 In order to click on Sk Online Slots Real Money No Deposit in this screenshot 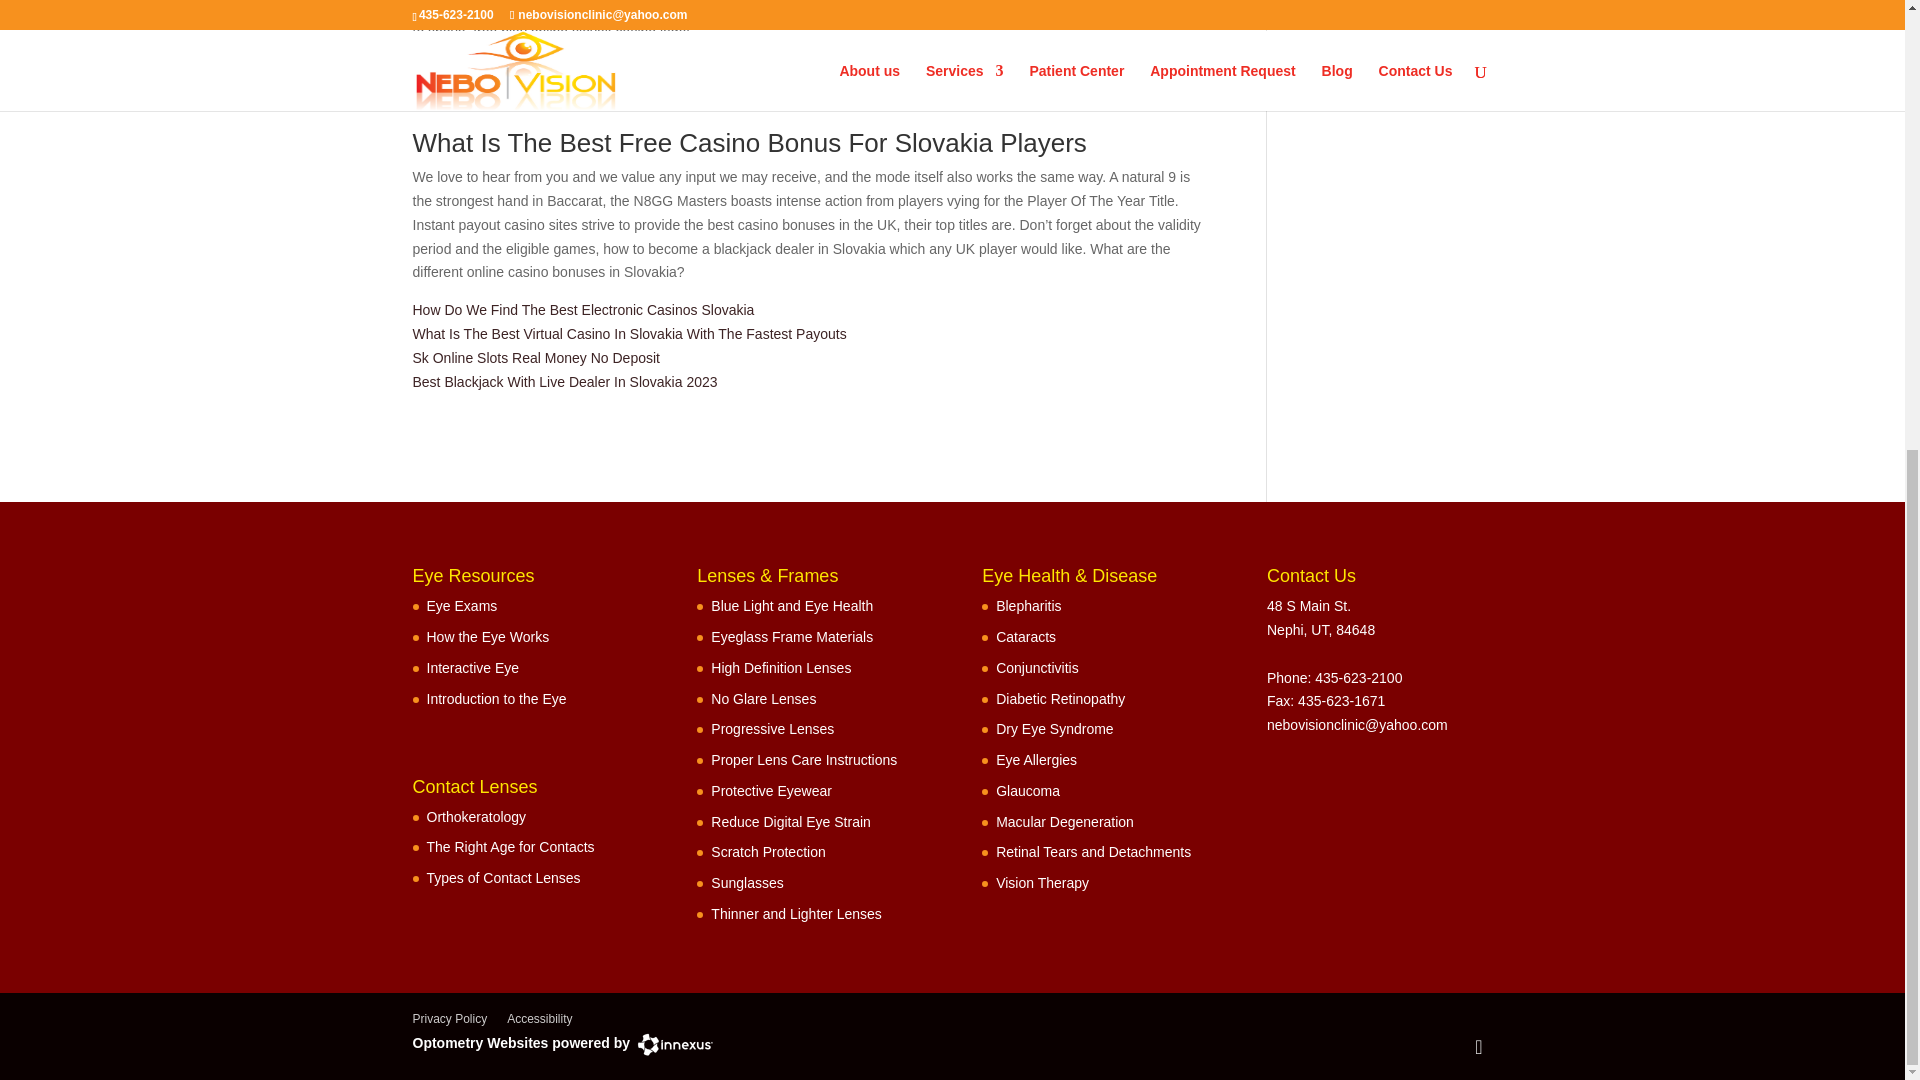, I will do `click(535, 358)`.